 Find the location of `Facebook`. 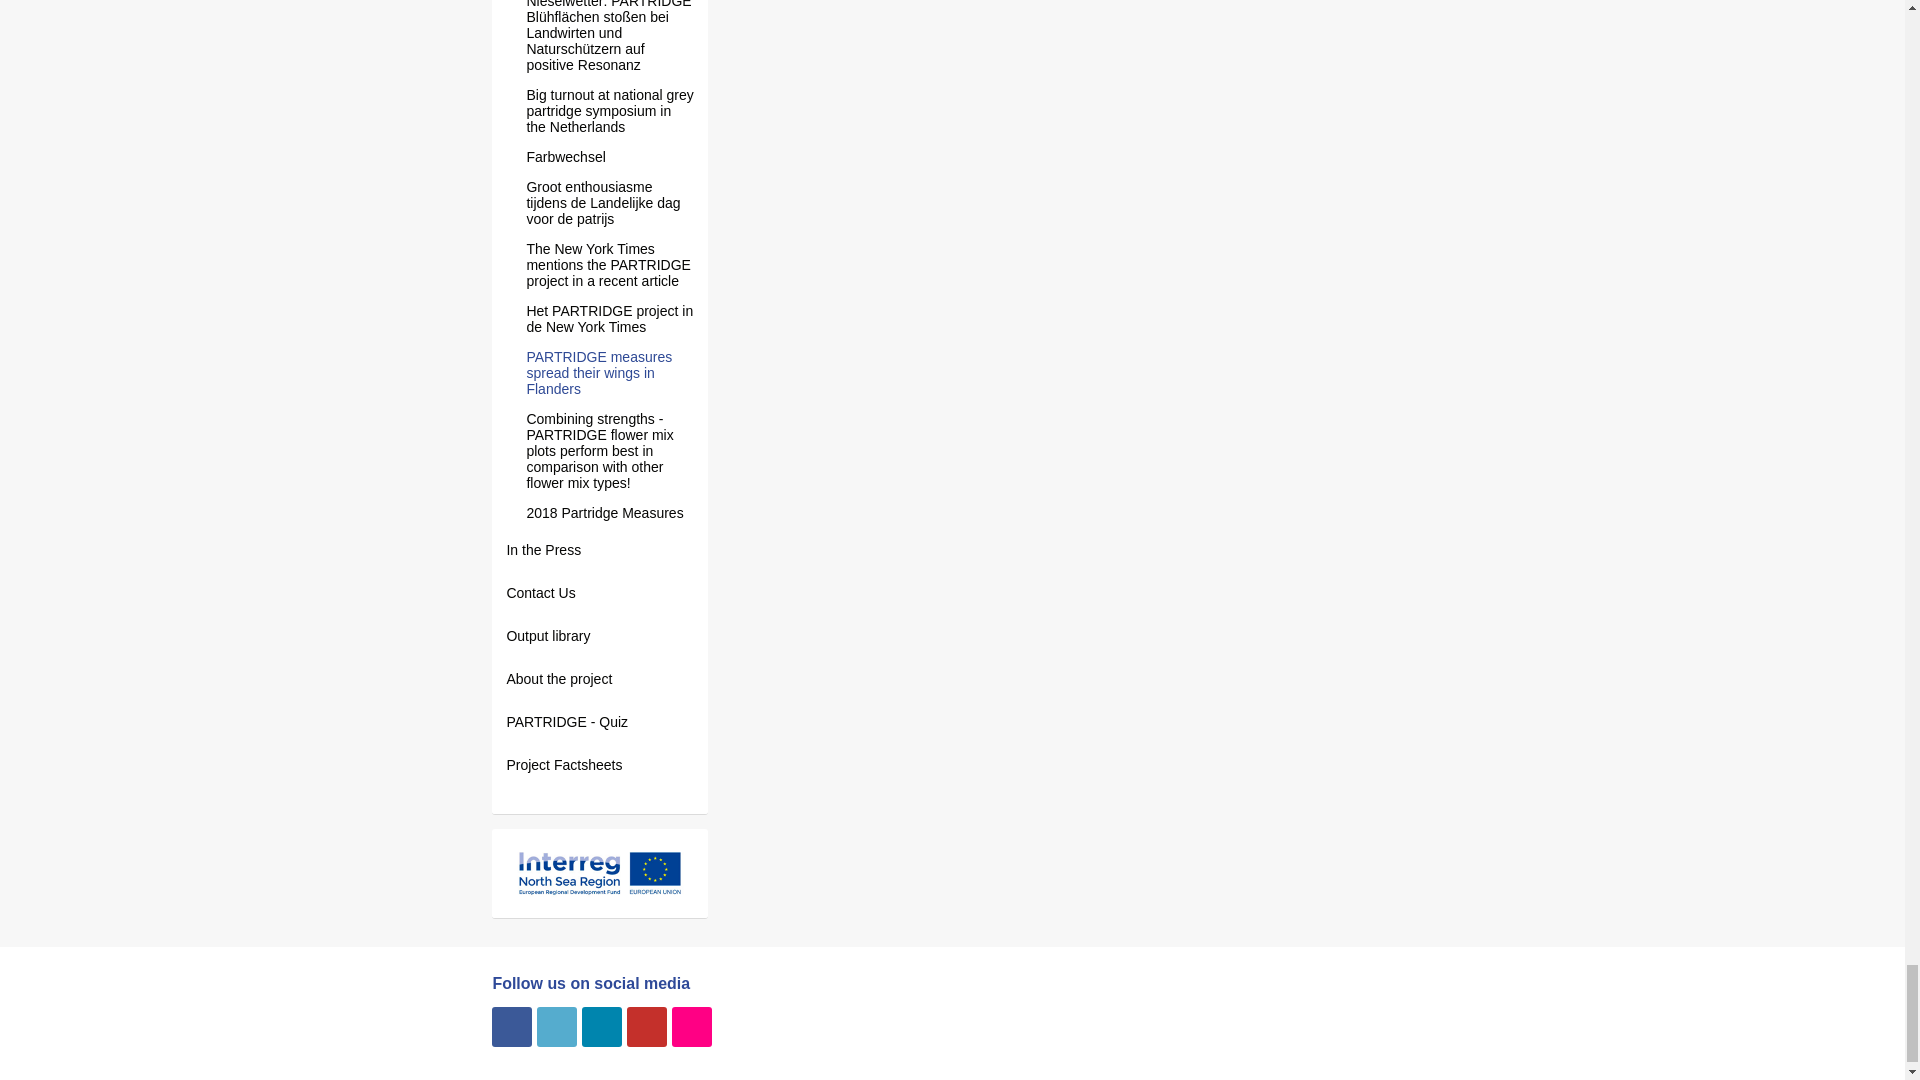

Facebook is located at coordinates (511, 1026).